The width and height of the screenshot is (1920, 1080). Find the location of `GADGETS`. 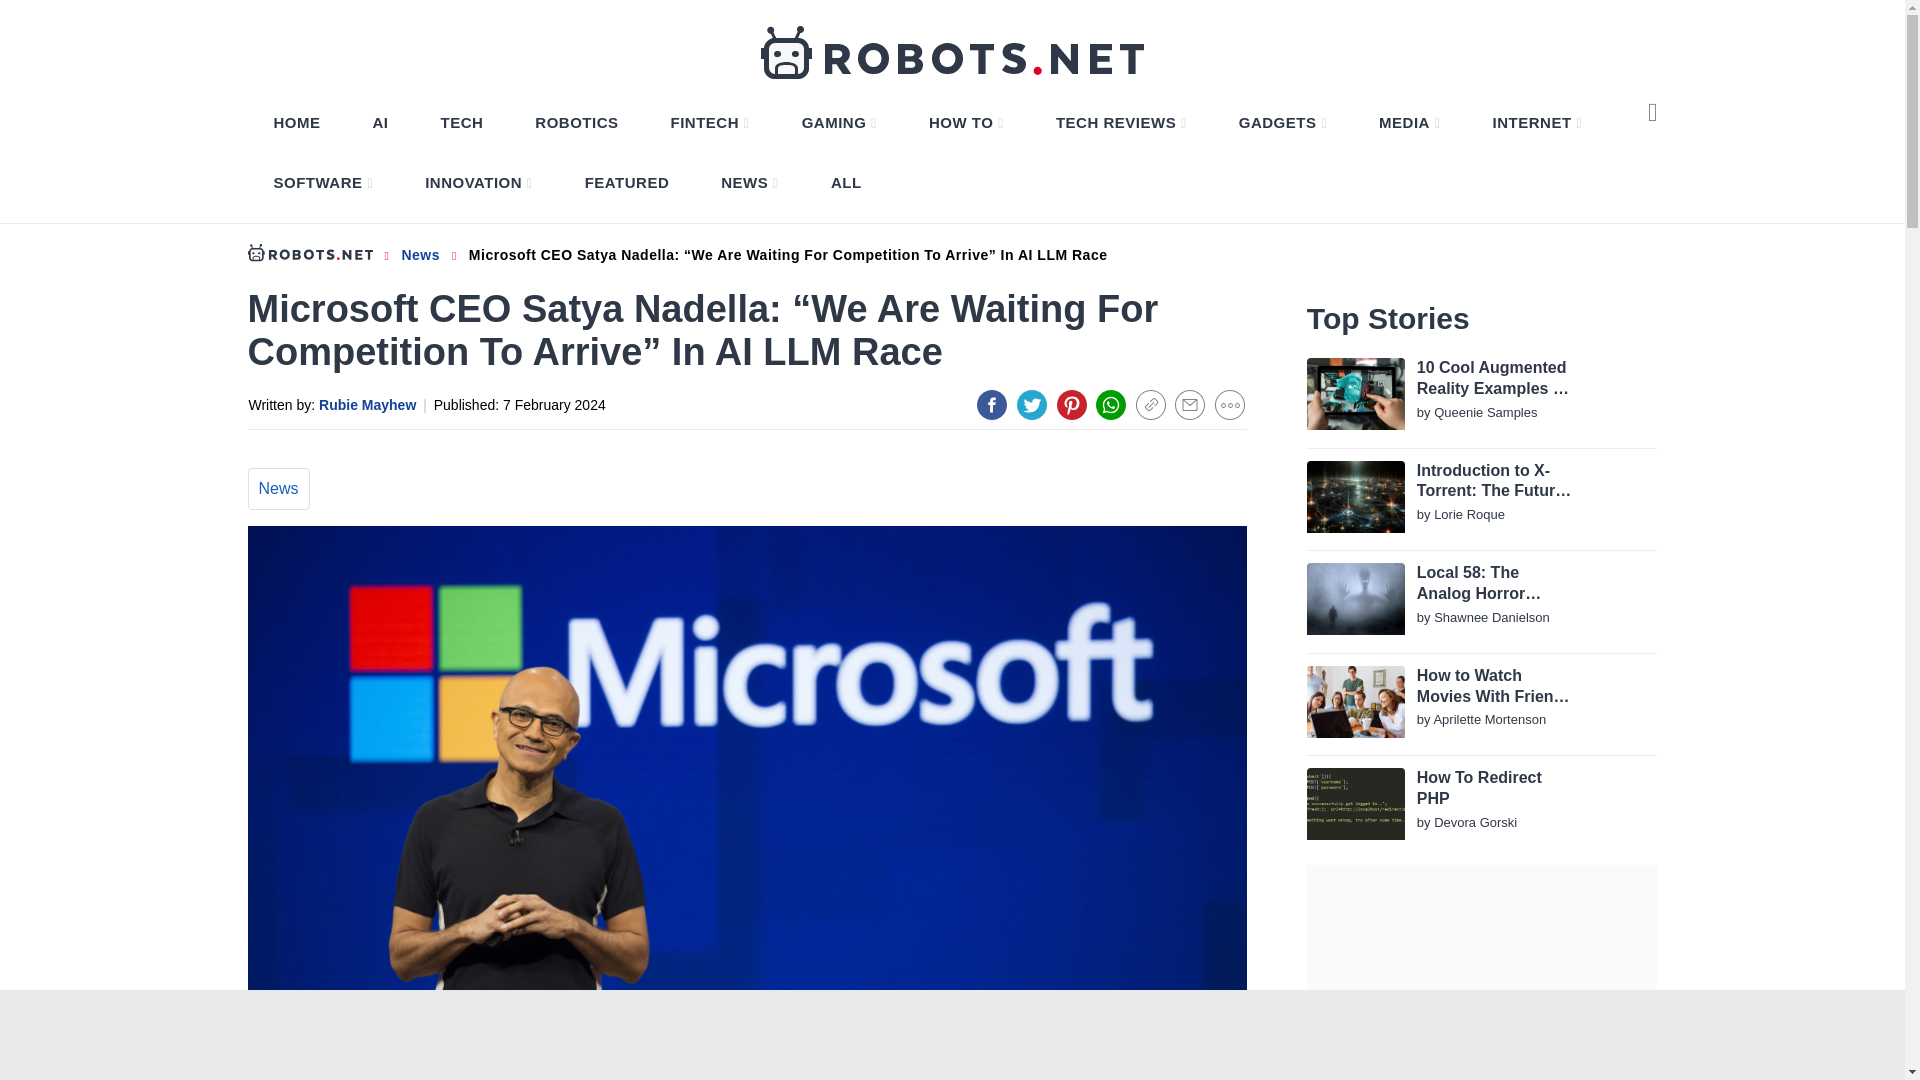

GADGETS is located at coordinates (1282, 122).